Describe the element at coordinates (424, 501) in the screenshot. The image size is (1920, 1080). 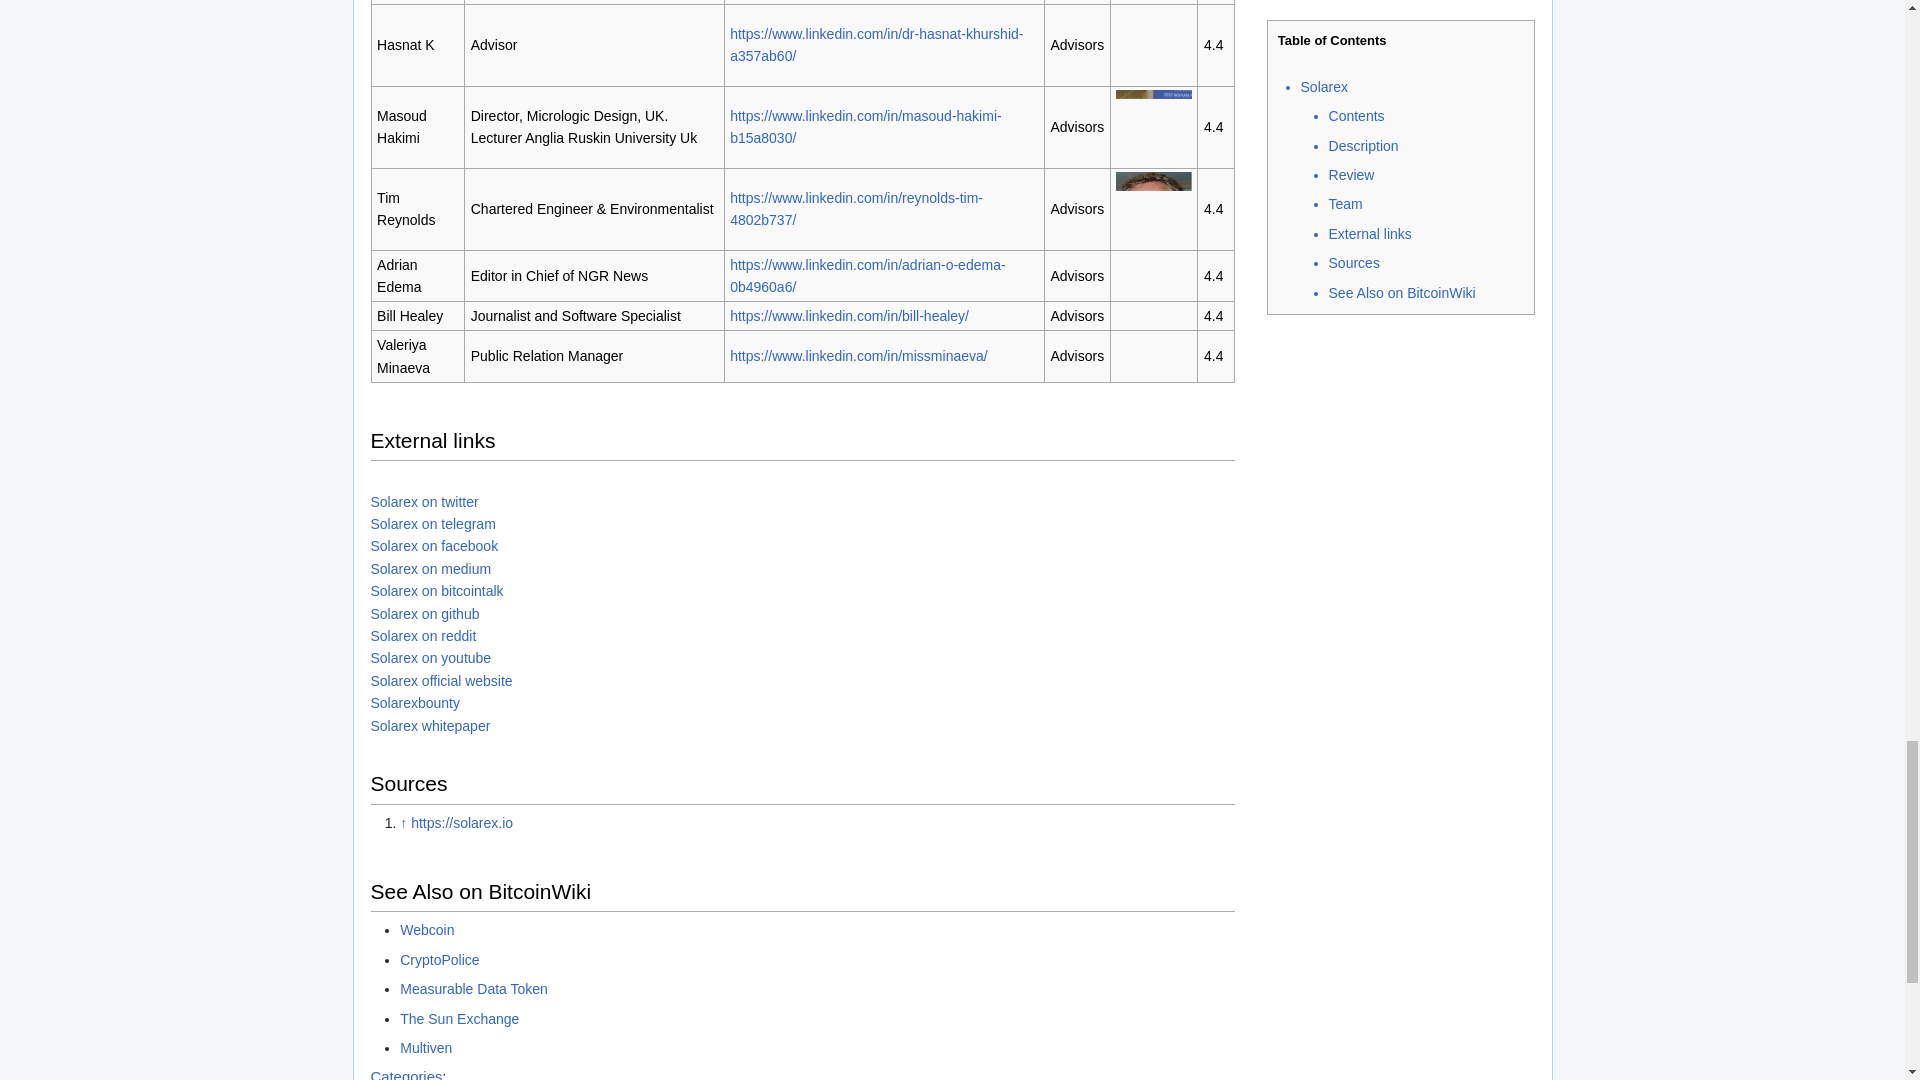
I see `Solarex on twitter` at that location.